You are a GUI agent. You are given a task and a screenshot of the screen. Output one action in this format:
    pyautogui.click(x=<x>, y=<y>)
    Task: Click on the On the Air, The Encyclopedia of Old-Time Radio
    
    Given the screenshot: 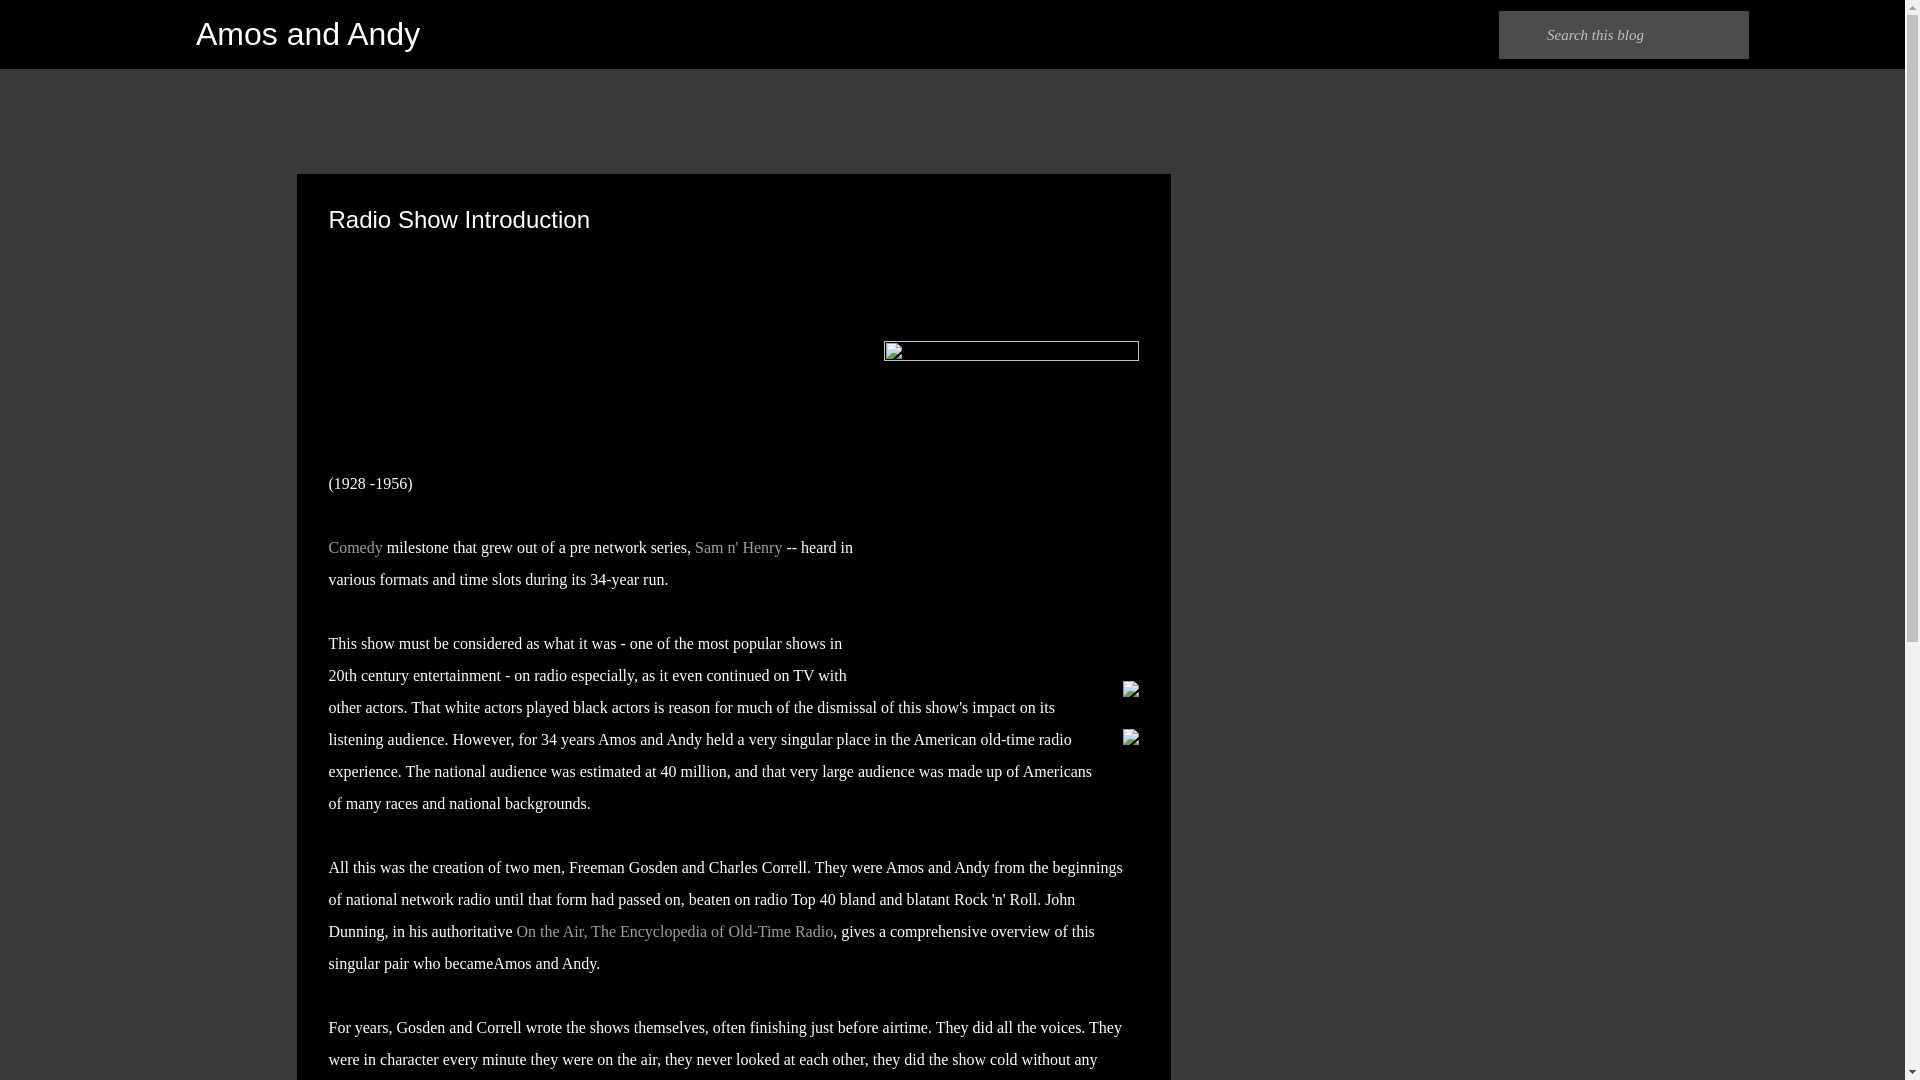 What is the action you would take?
    pyautogui.click(x=674, y=931)
    